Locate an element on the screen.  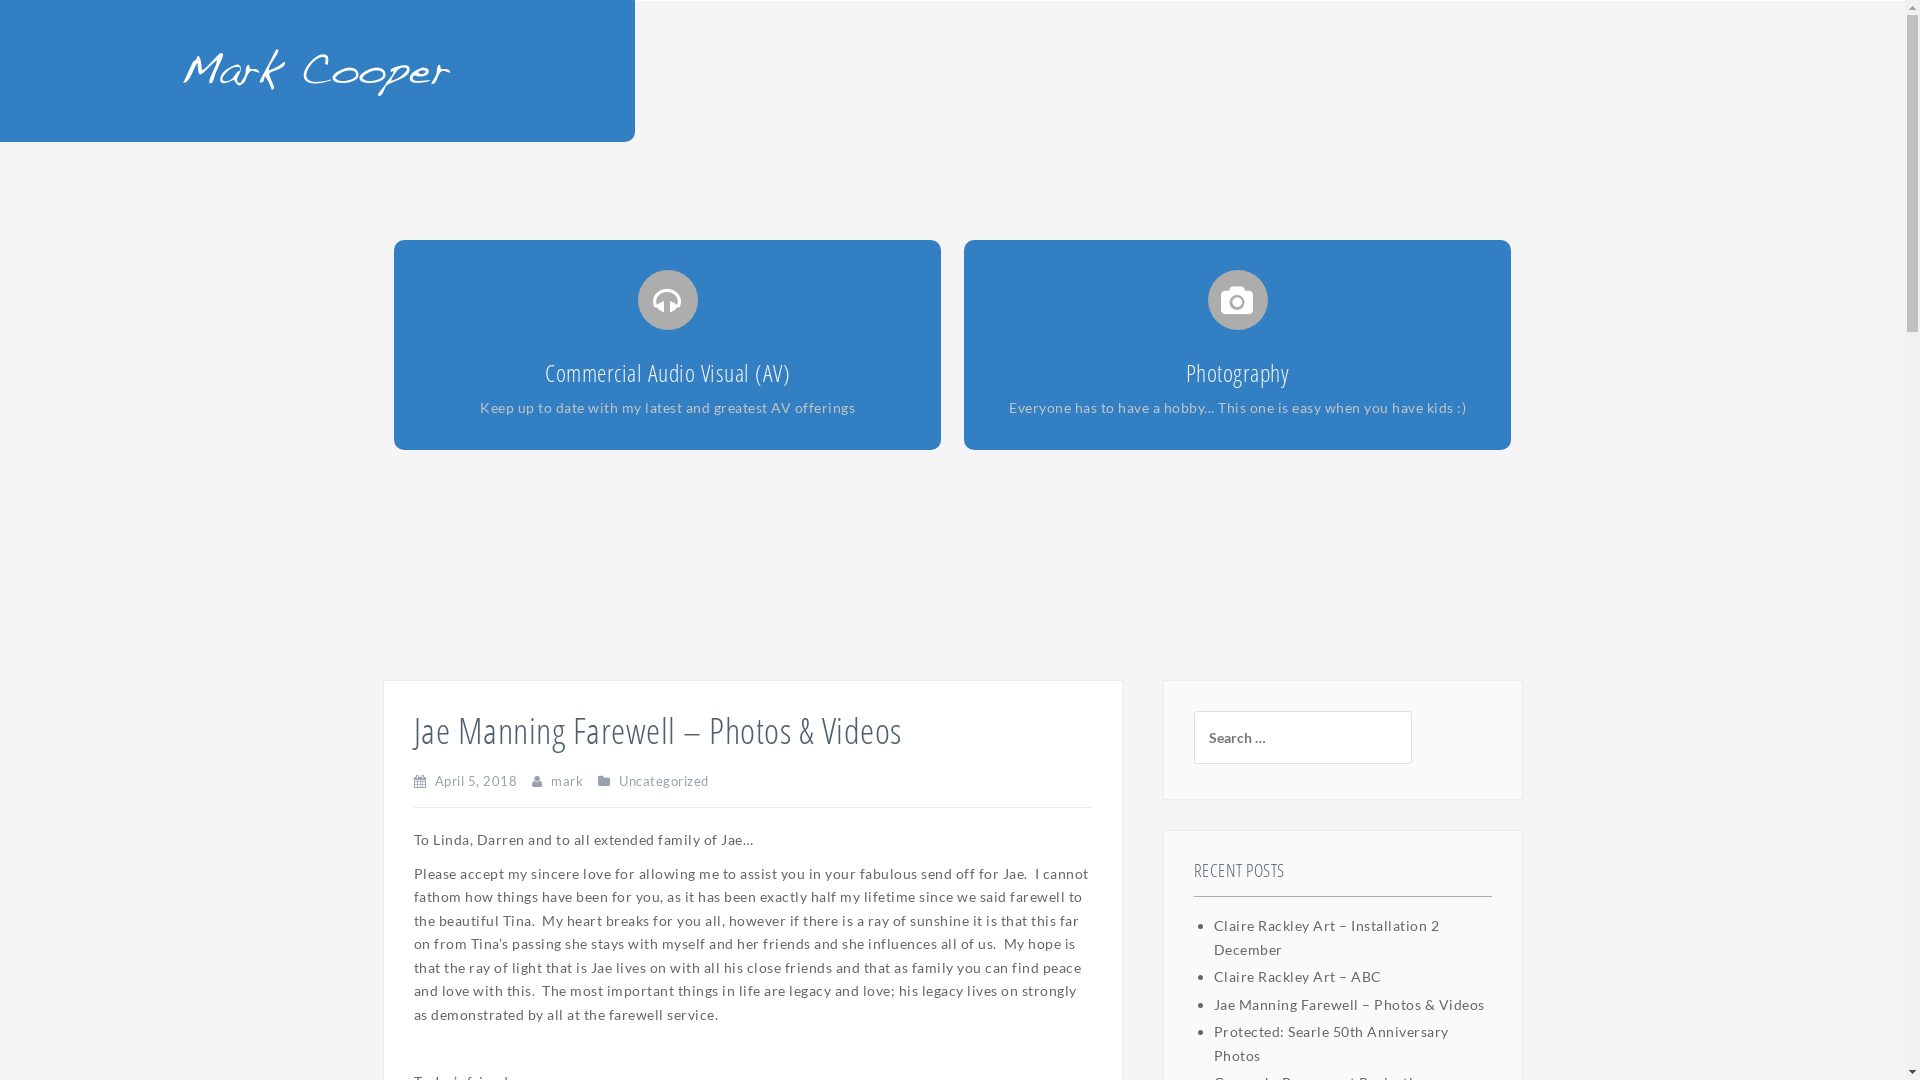
April 5, 2018 is located at coordinates (476, 780).